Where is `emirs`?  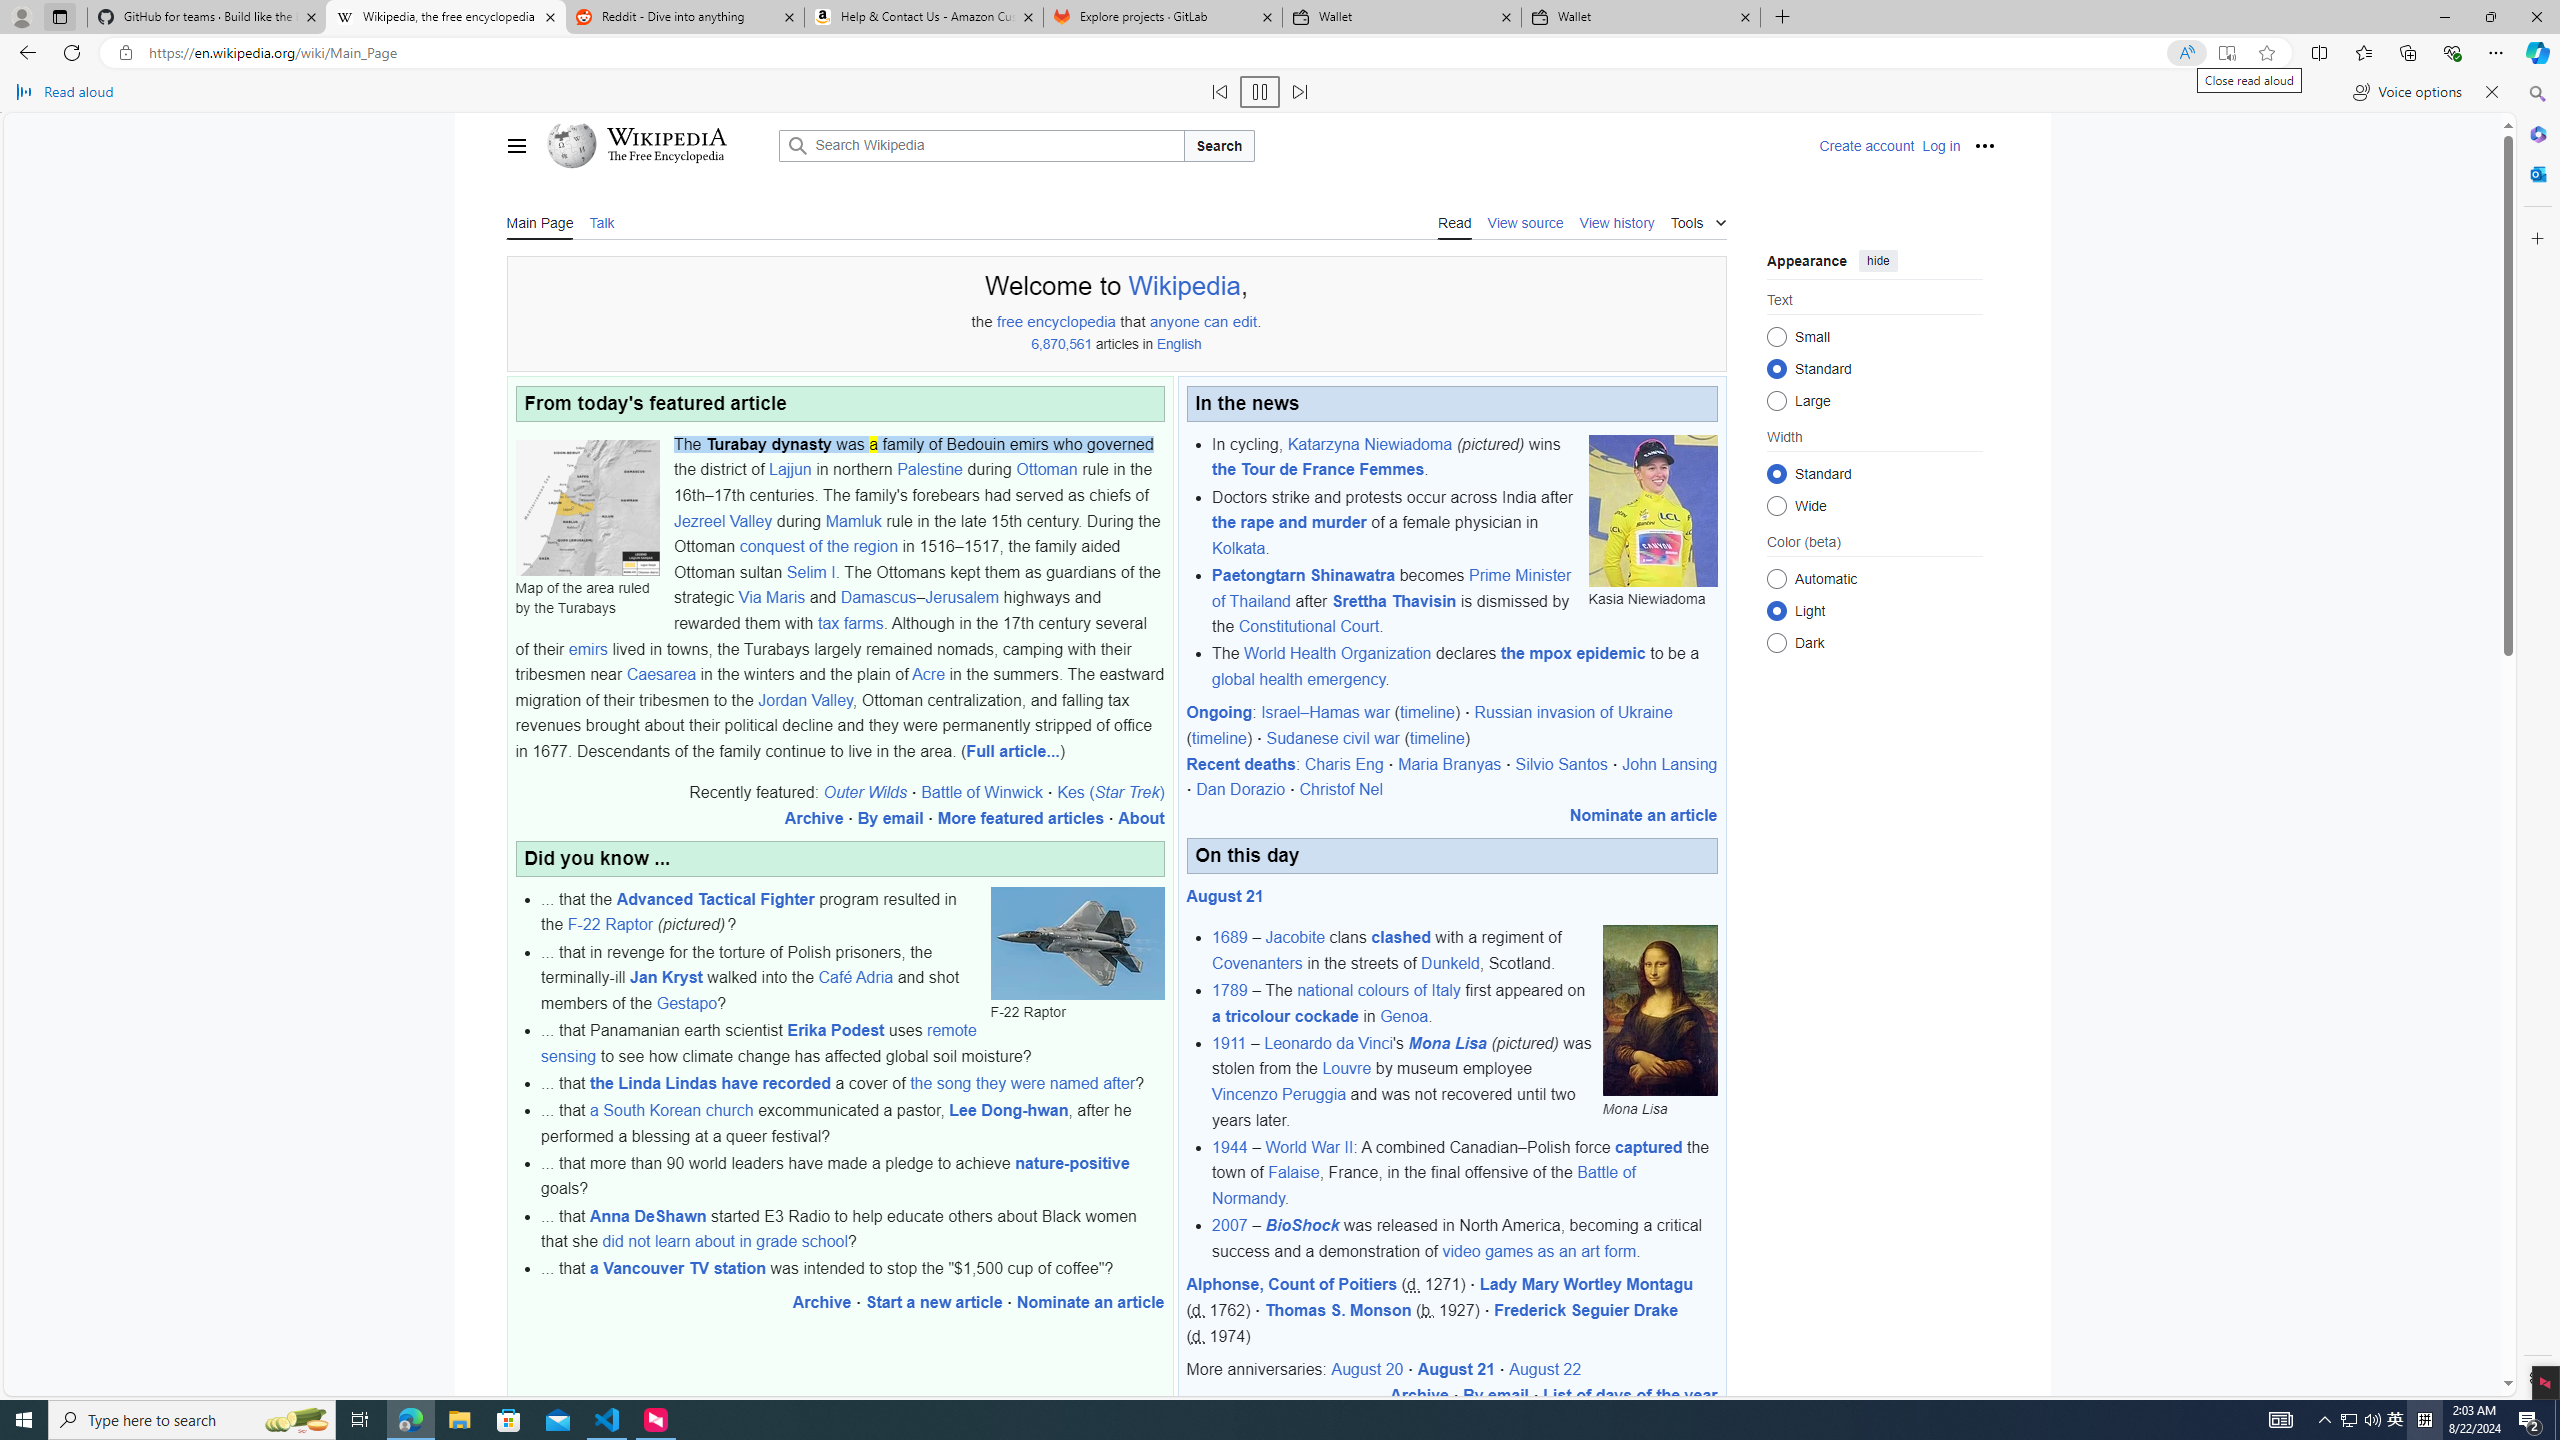
emirs is located at coordinates (588, 648).